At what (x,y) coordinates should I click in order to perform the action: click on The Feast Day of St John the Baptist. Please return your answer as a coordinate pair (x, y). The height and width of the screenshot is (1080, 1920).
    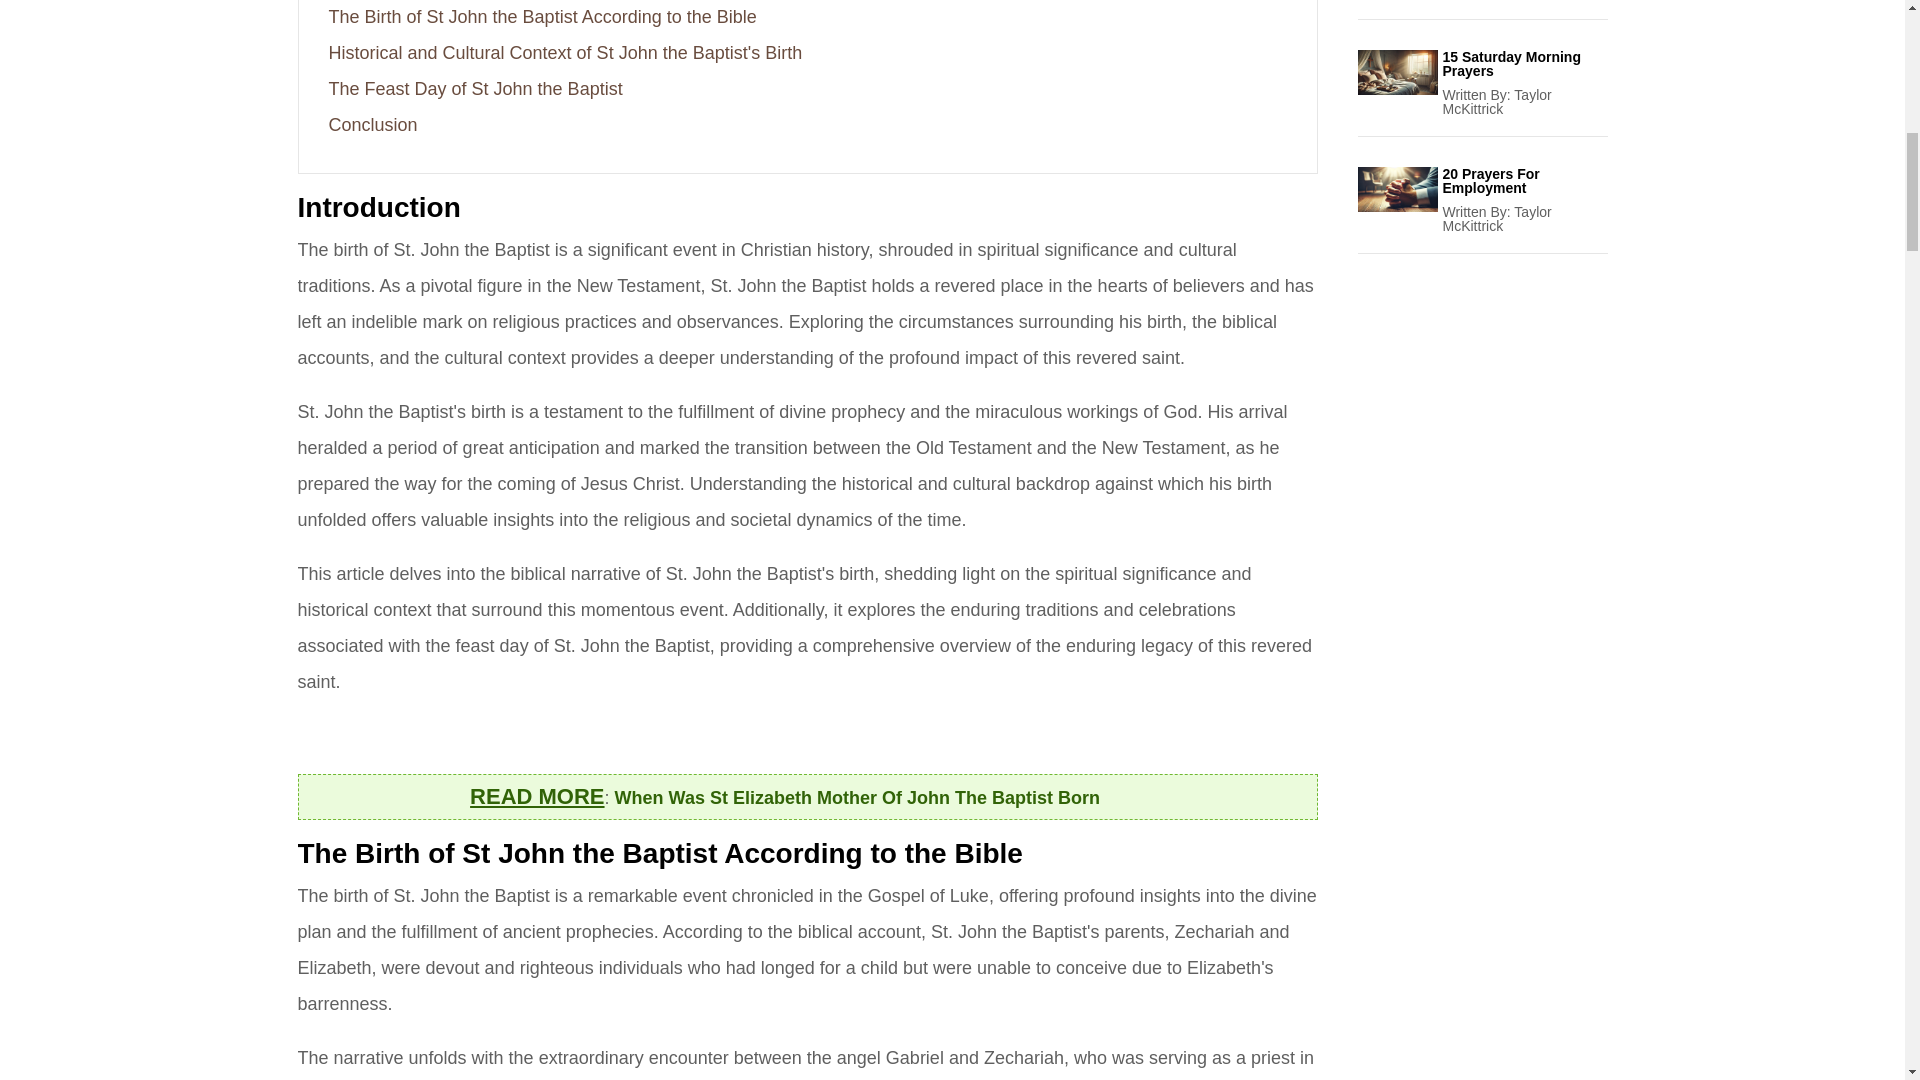
    Looking at the image, I should click on (475, 88).